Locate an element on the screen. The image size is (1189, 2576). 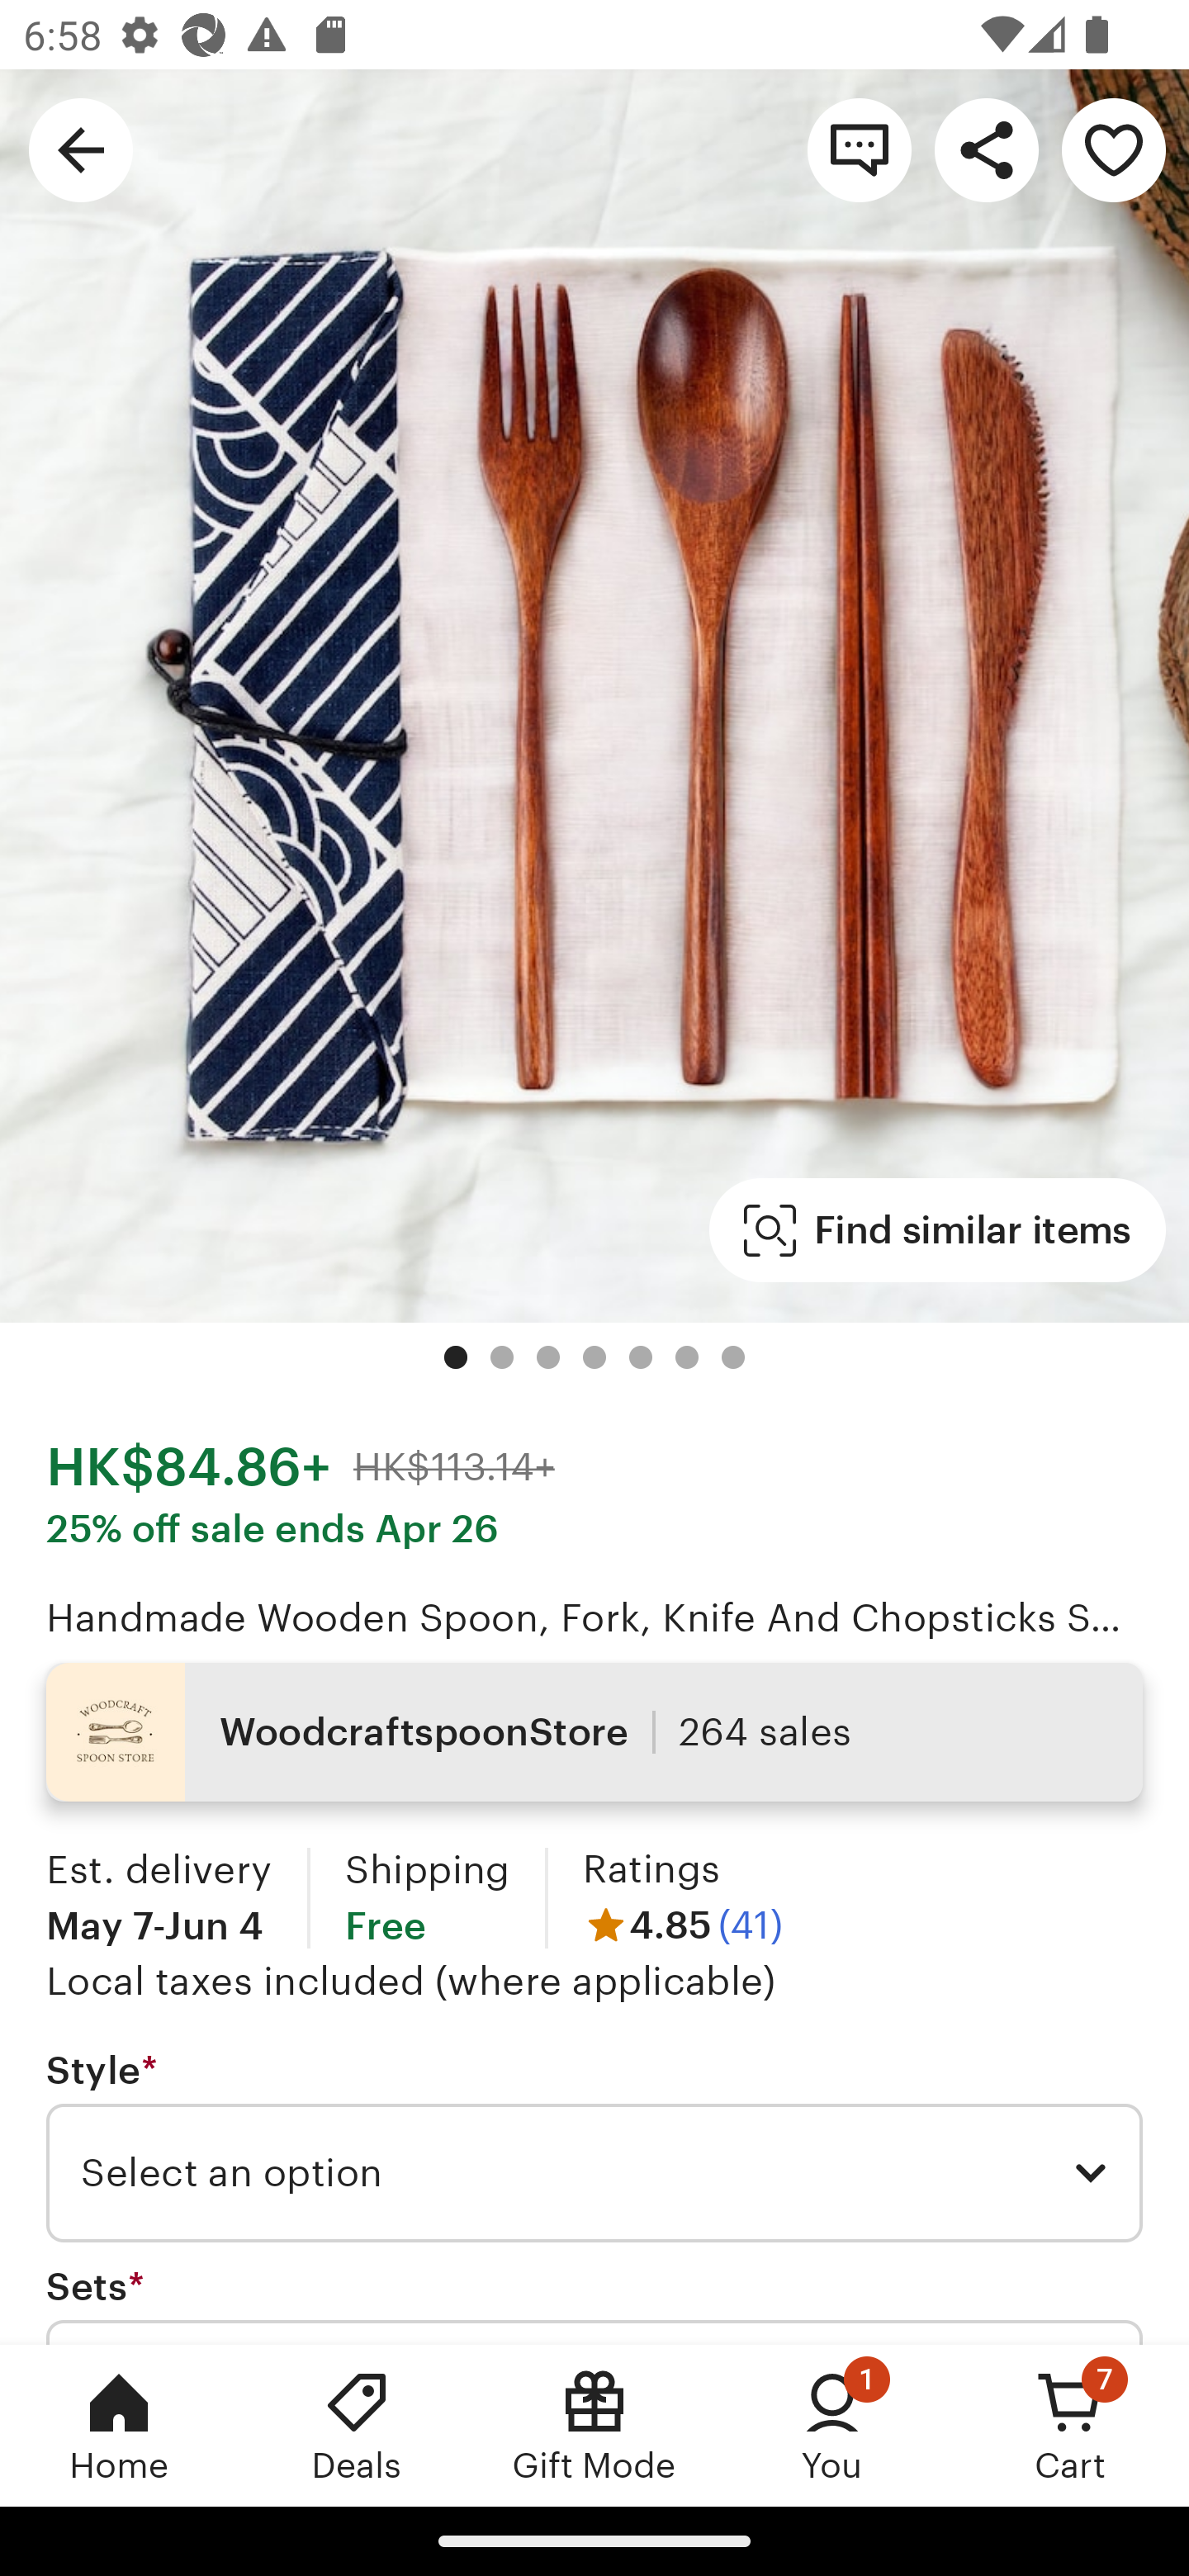
Cart, 7 new notifications Cart is located at coordinates (1070, 2425).